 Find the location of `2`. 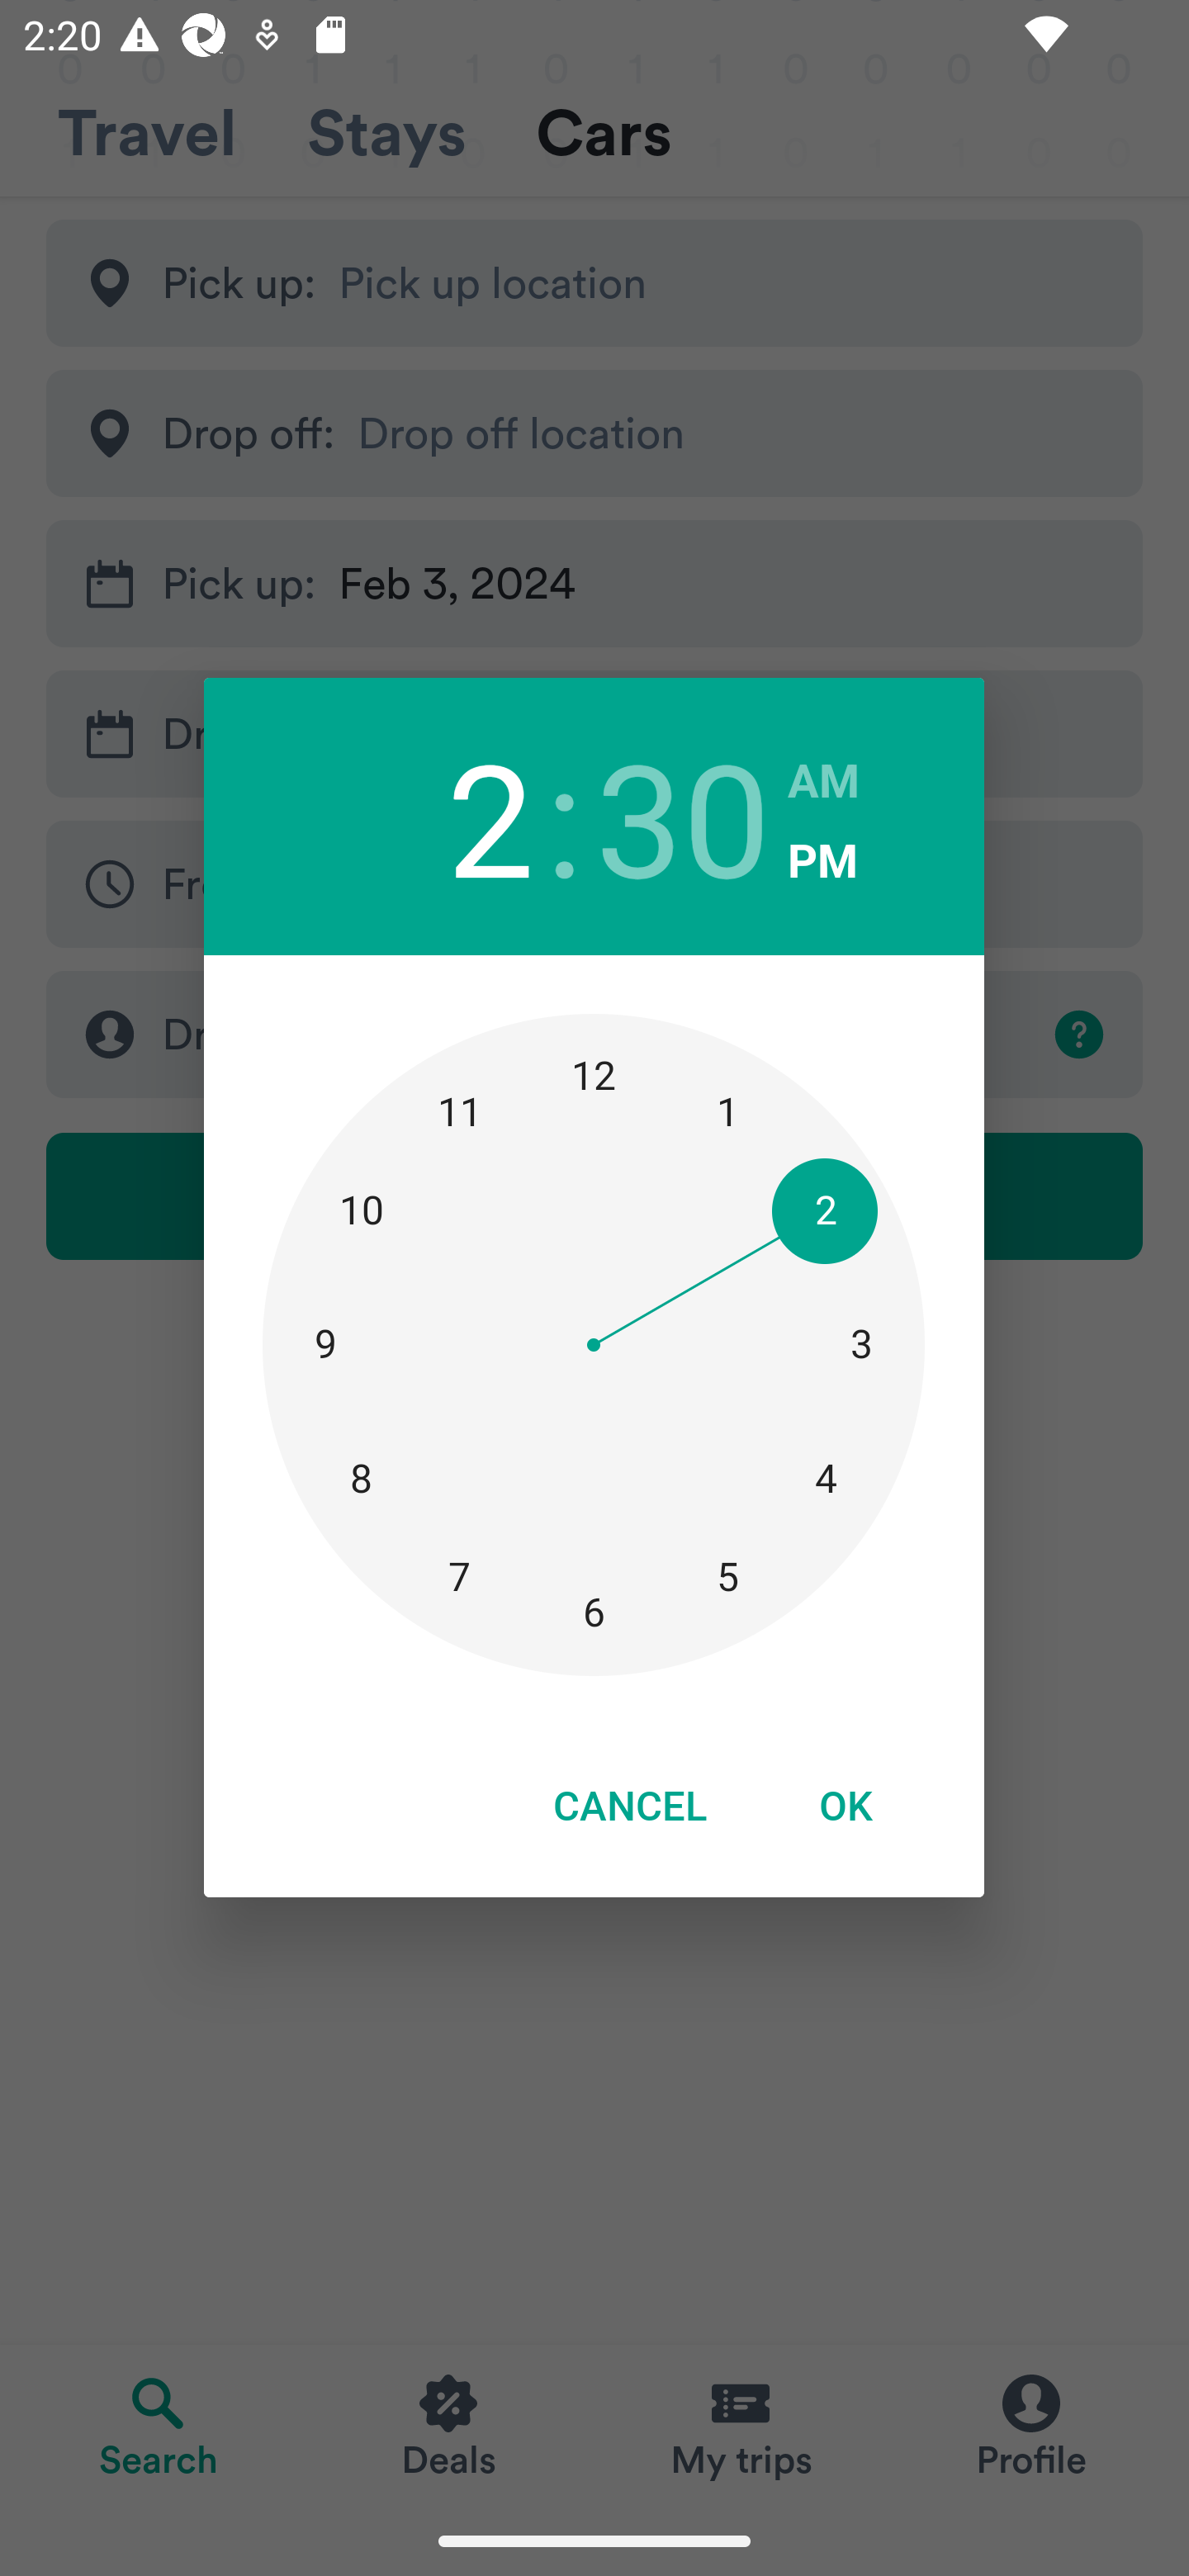

2 is located at coordinates (490, 816).